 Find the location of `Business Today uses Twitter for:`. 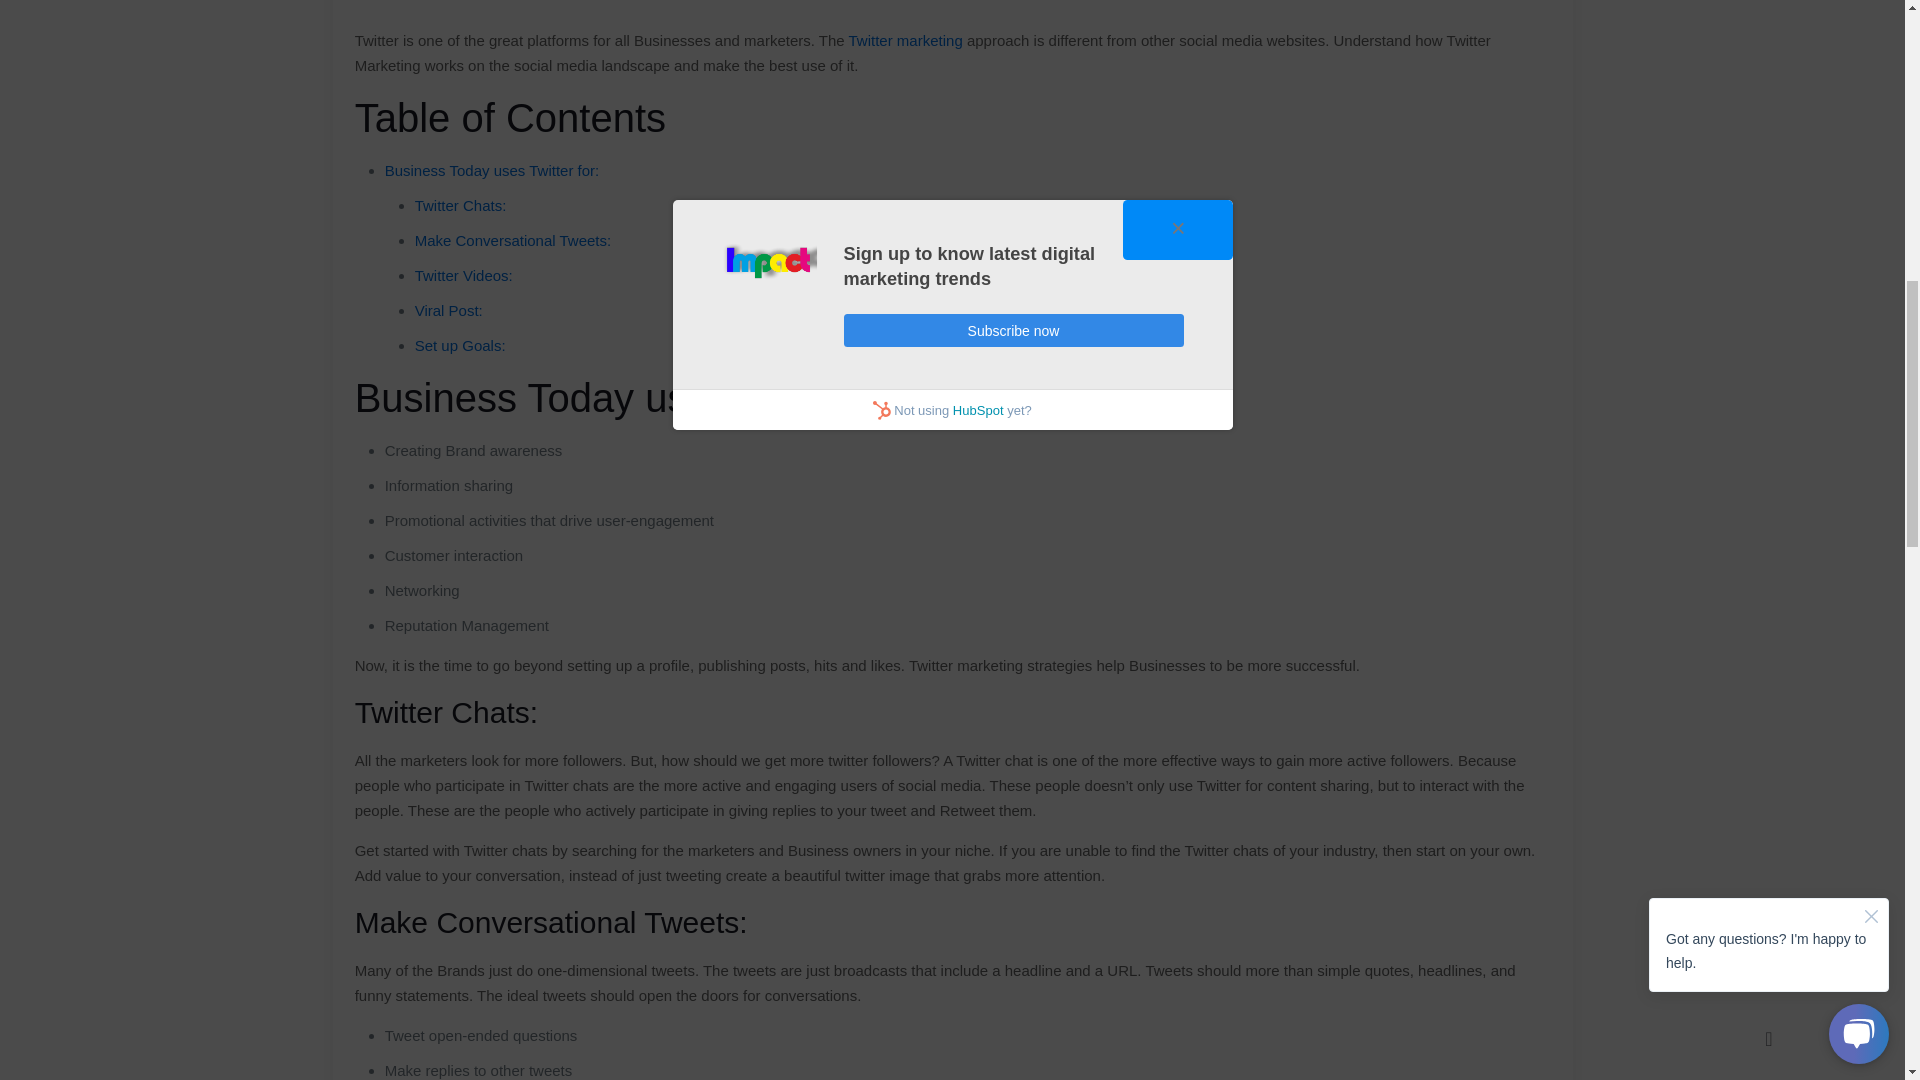

Business Today uses Twitter for: is located at coordinates (492, 170).